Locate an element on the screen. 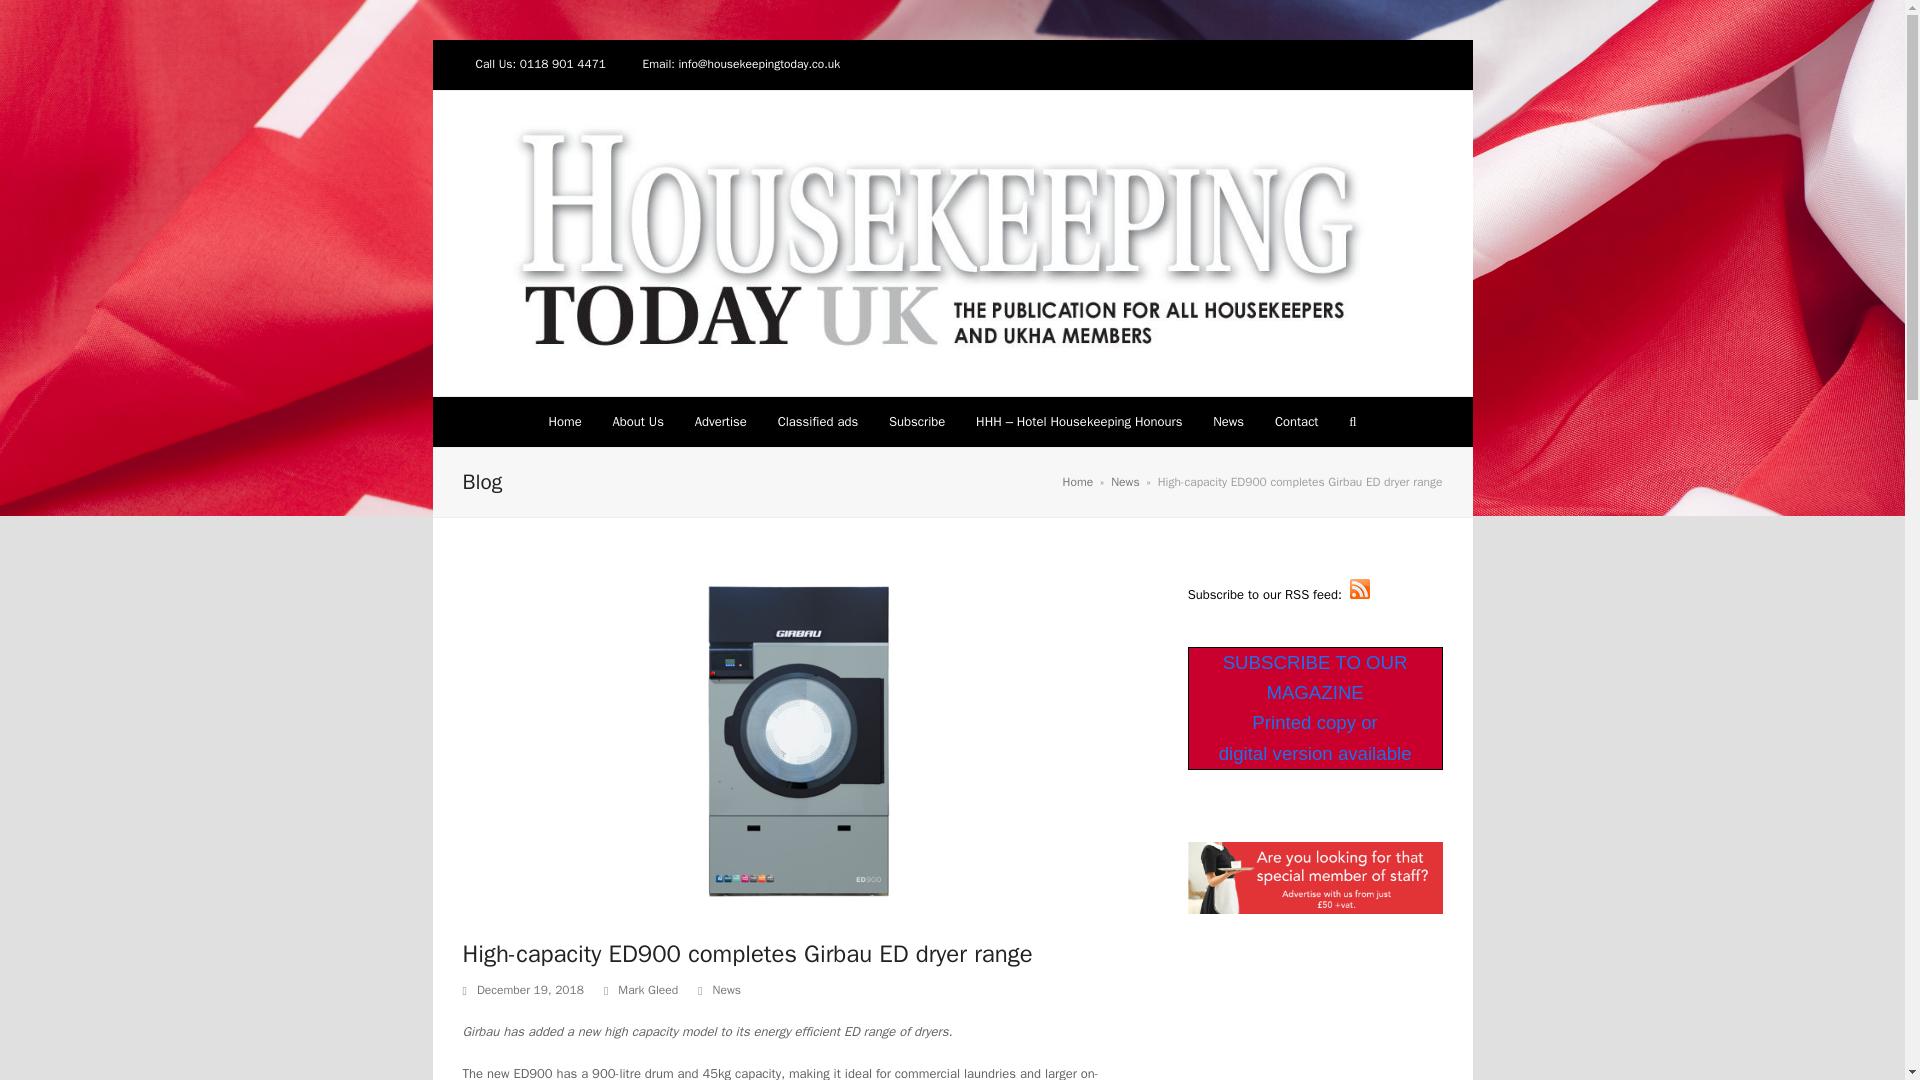 Image resolution: width=1920 pixels, height=1080 pixels. News is located at coordinates (1228, 422).